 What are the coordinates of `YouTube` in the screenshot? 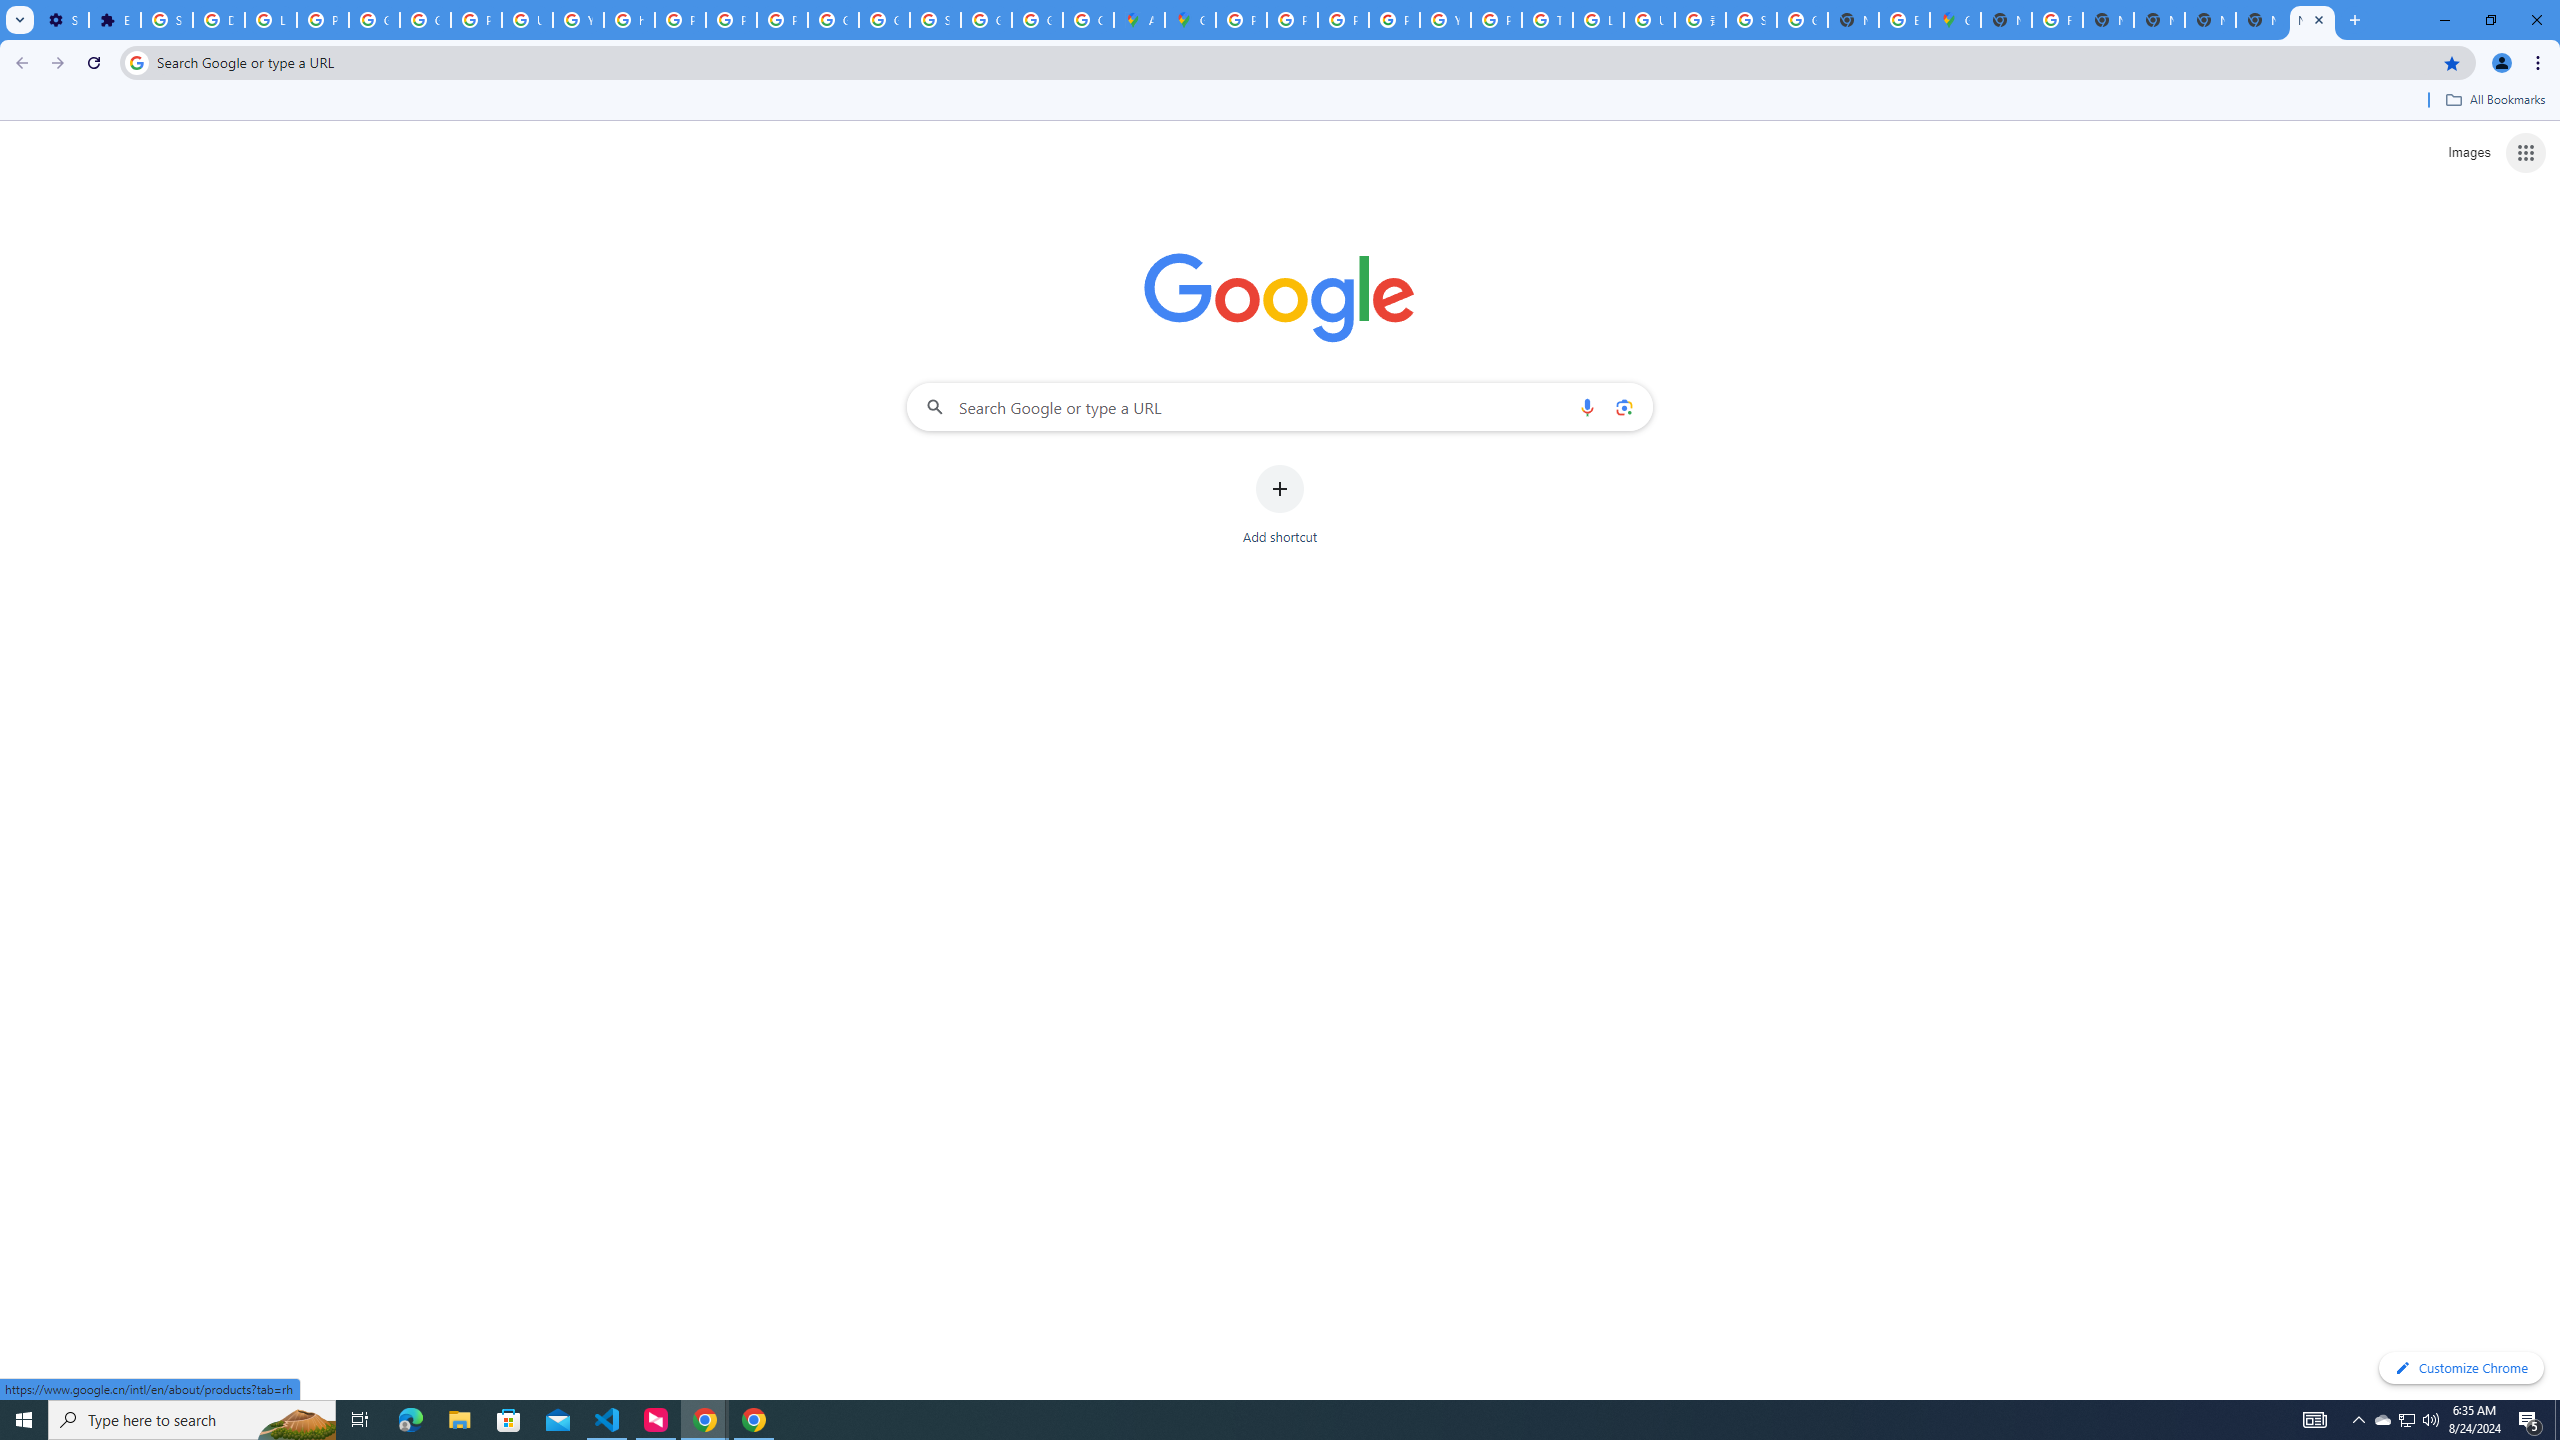 It's located at (1444, 20).